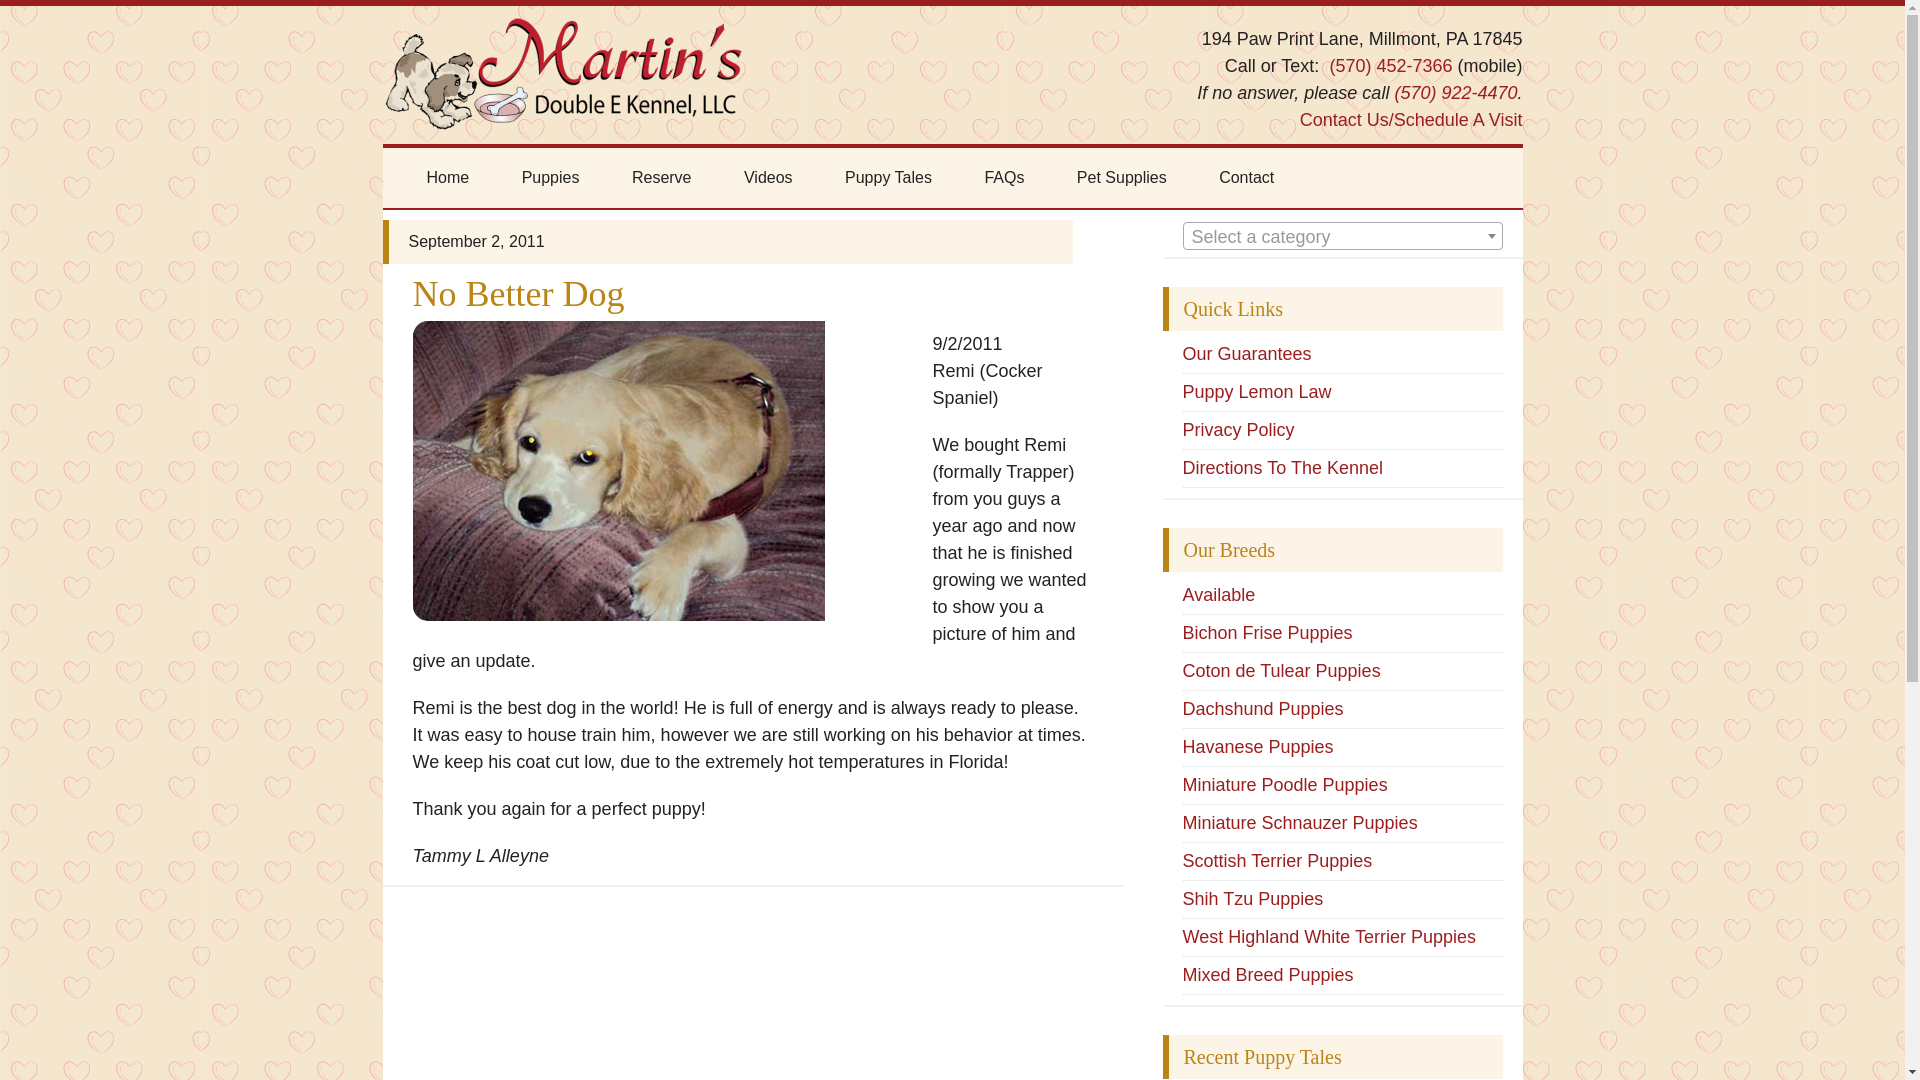 This screenshot has height=1080, width=1920. I want to click on Videos, so click(768, 178).